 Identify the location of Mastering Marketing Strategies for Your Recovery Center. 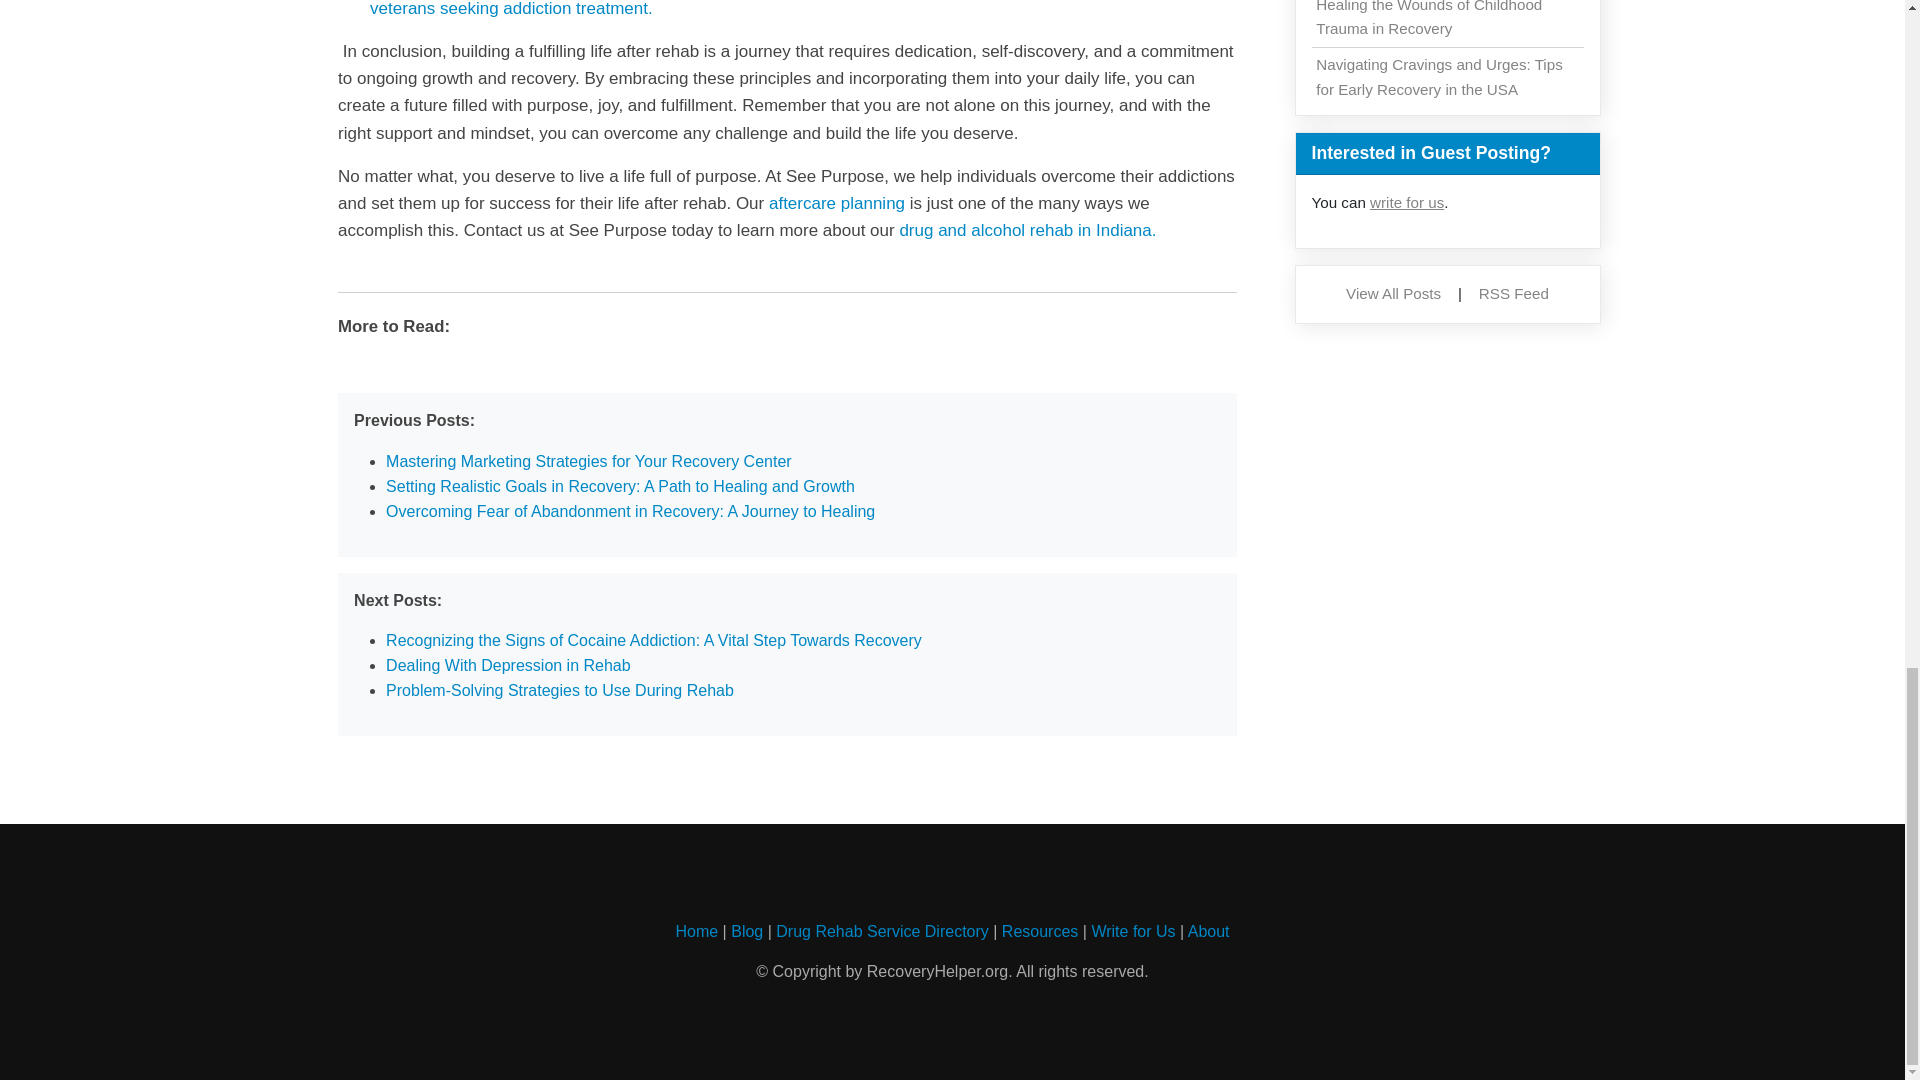
(588, 460).